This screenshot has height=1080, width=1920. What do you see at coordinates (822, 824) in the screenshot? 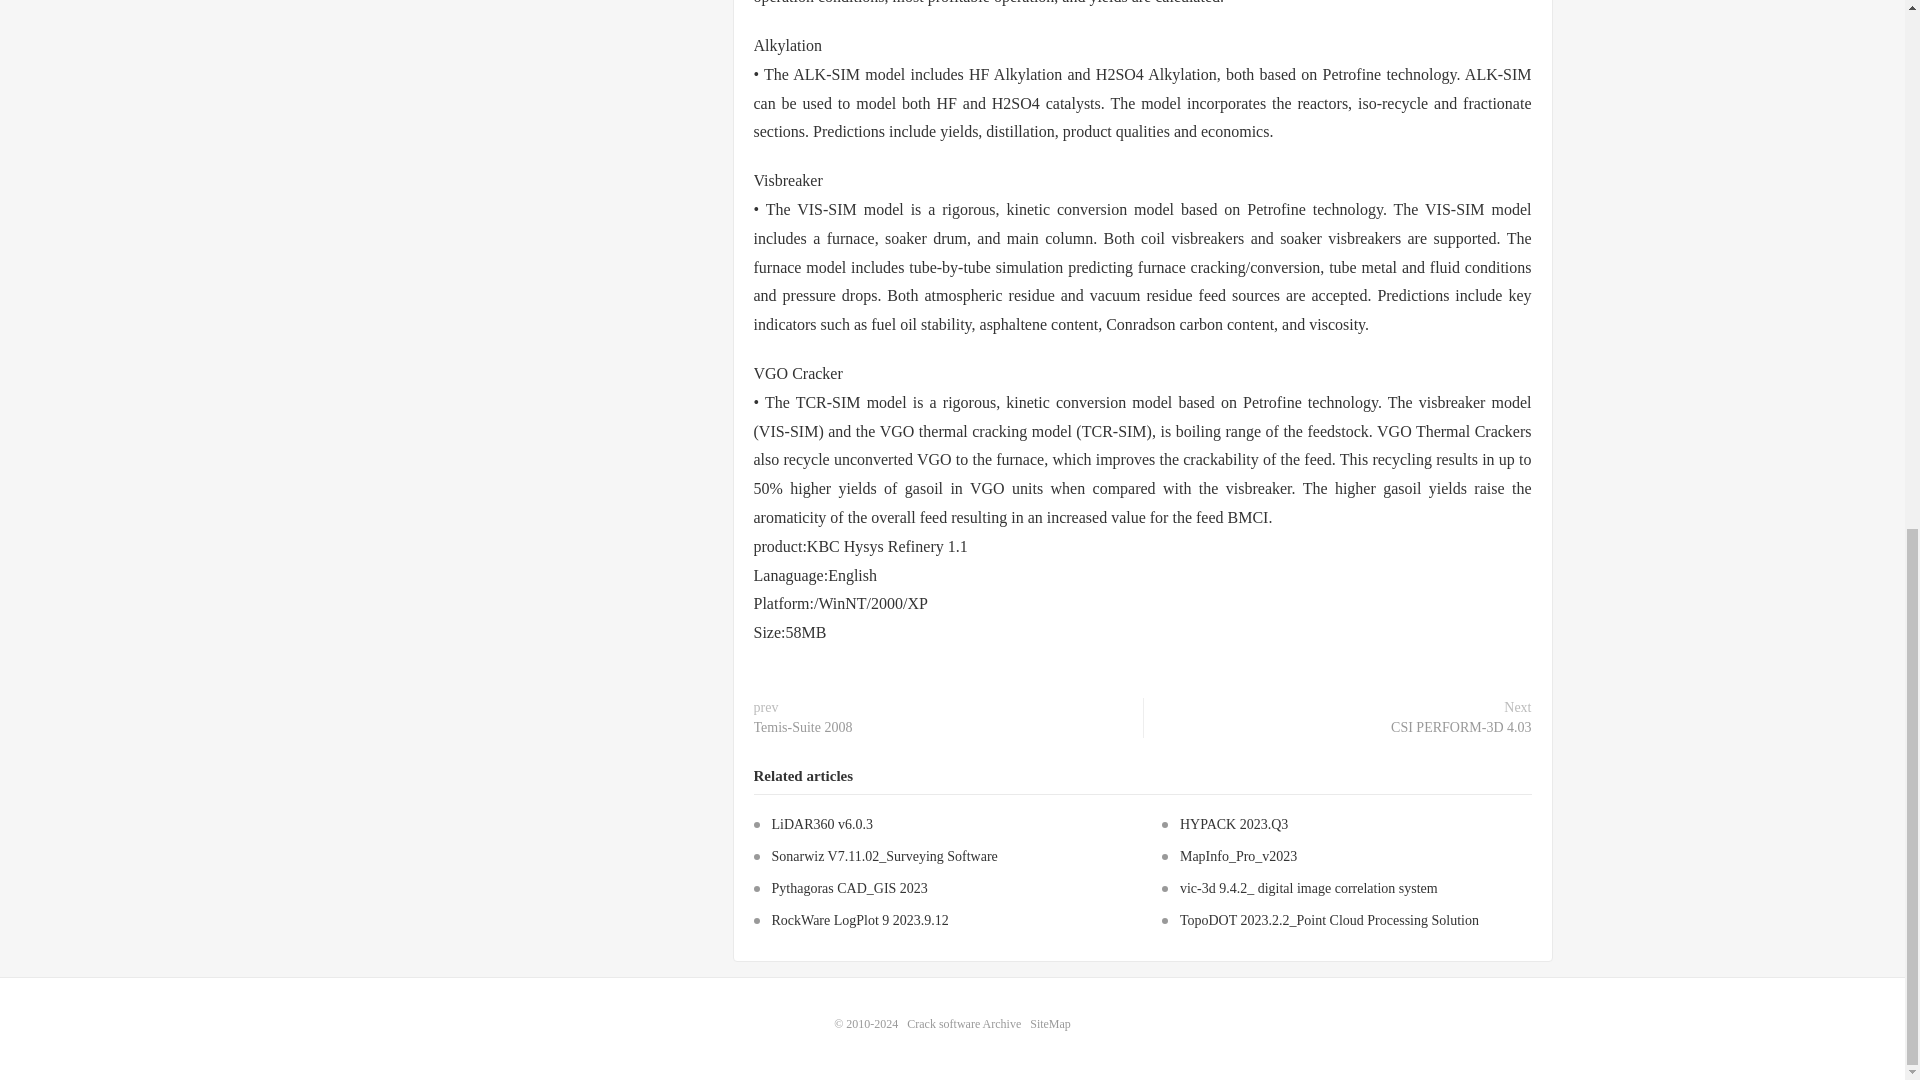
I see `LiDAR360 v6.0.3` at bounding box center [822, 824].